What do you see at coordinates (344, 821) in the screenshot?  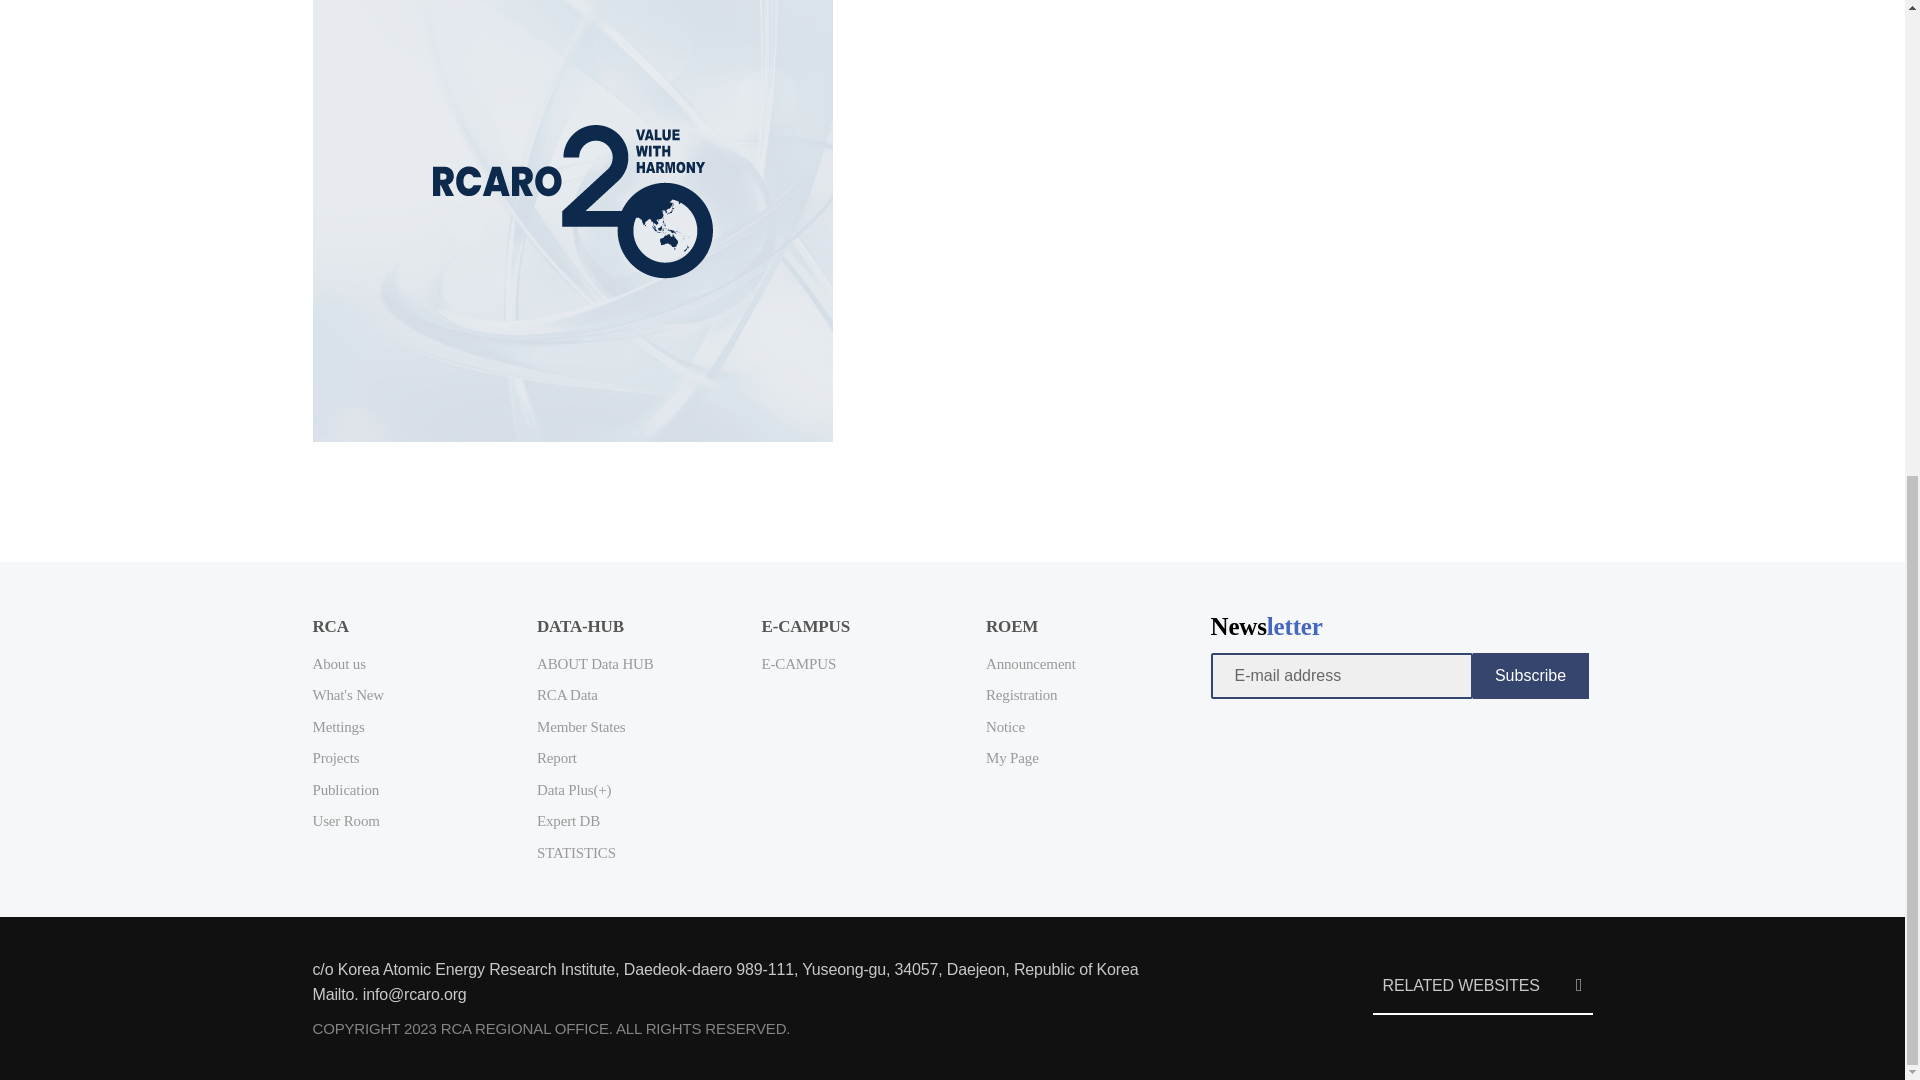 I see `User Room` at bounding box center [344, 821].